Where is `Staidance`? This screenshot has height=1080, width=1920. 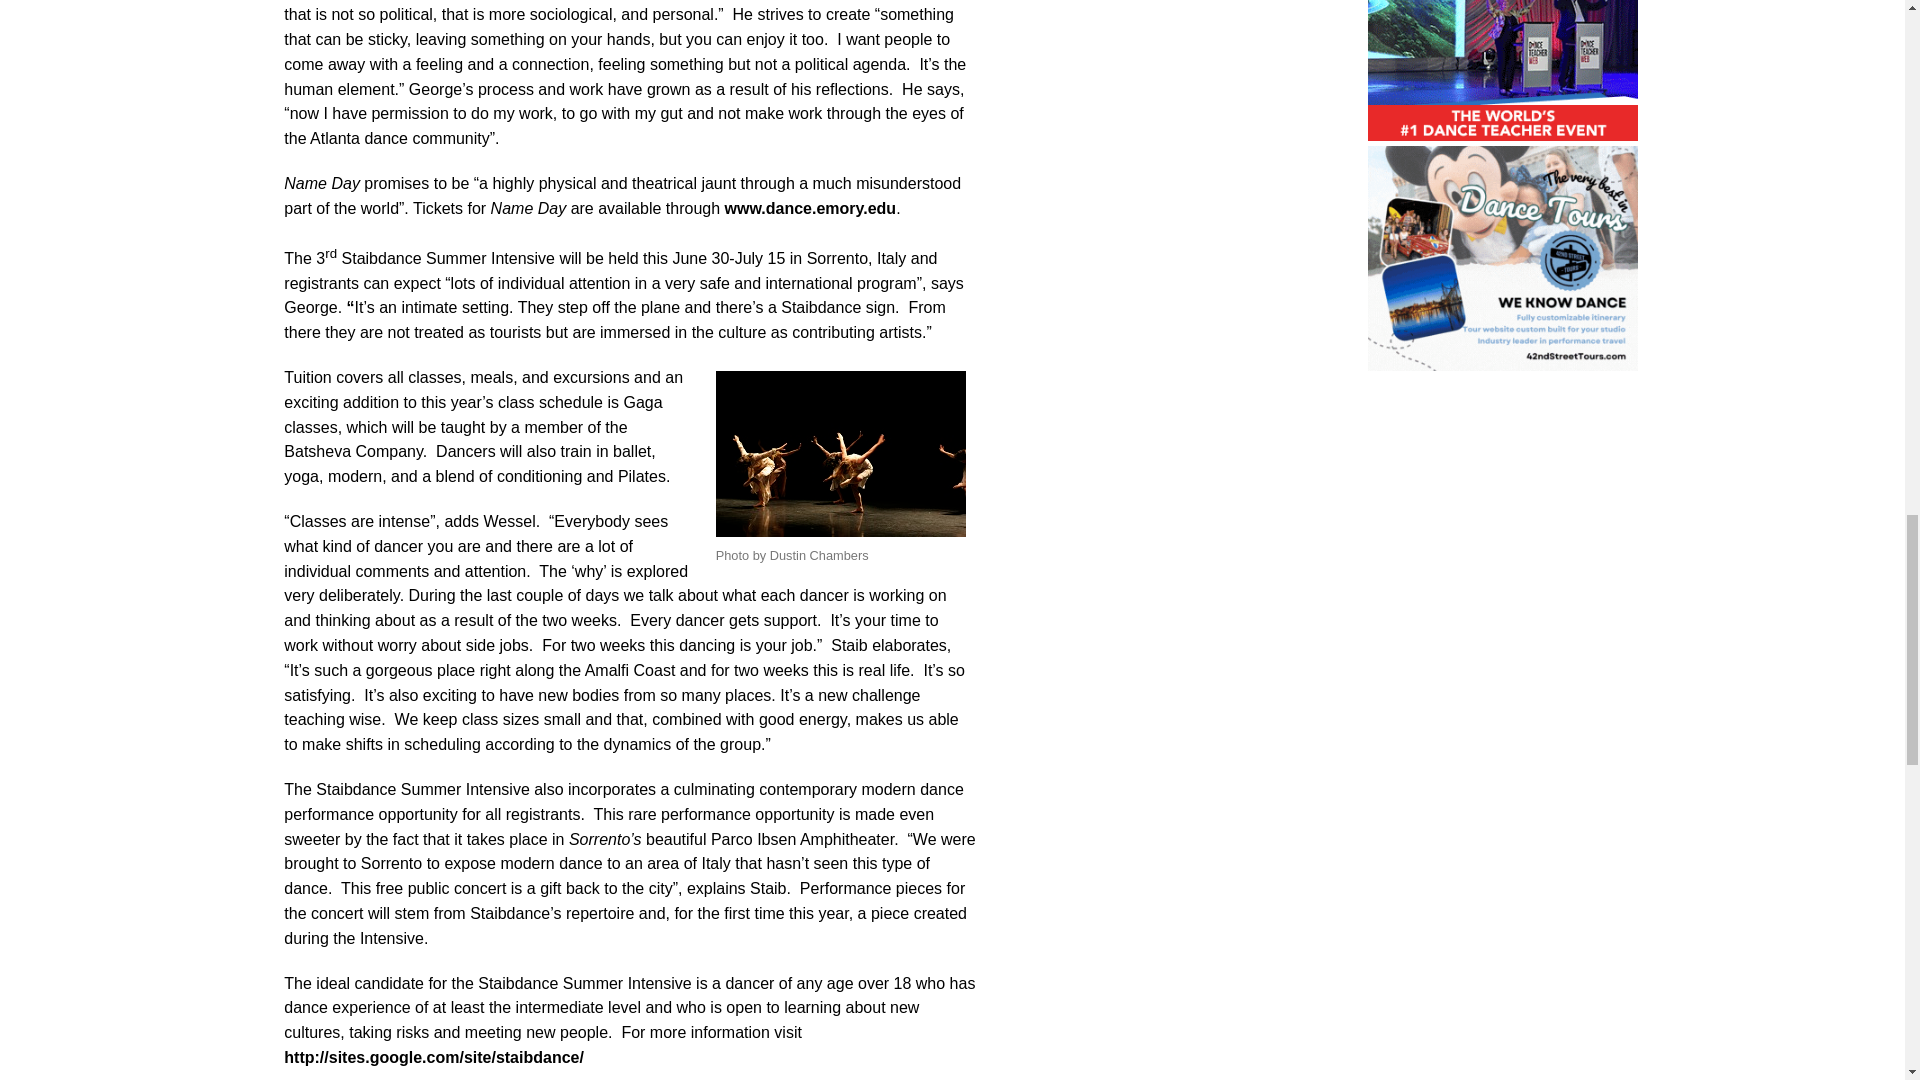 Staidance is located at coordinates (840, 454).